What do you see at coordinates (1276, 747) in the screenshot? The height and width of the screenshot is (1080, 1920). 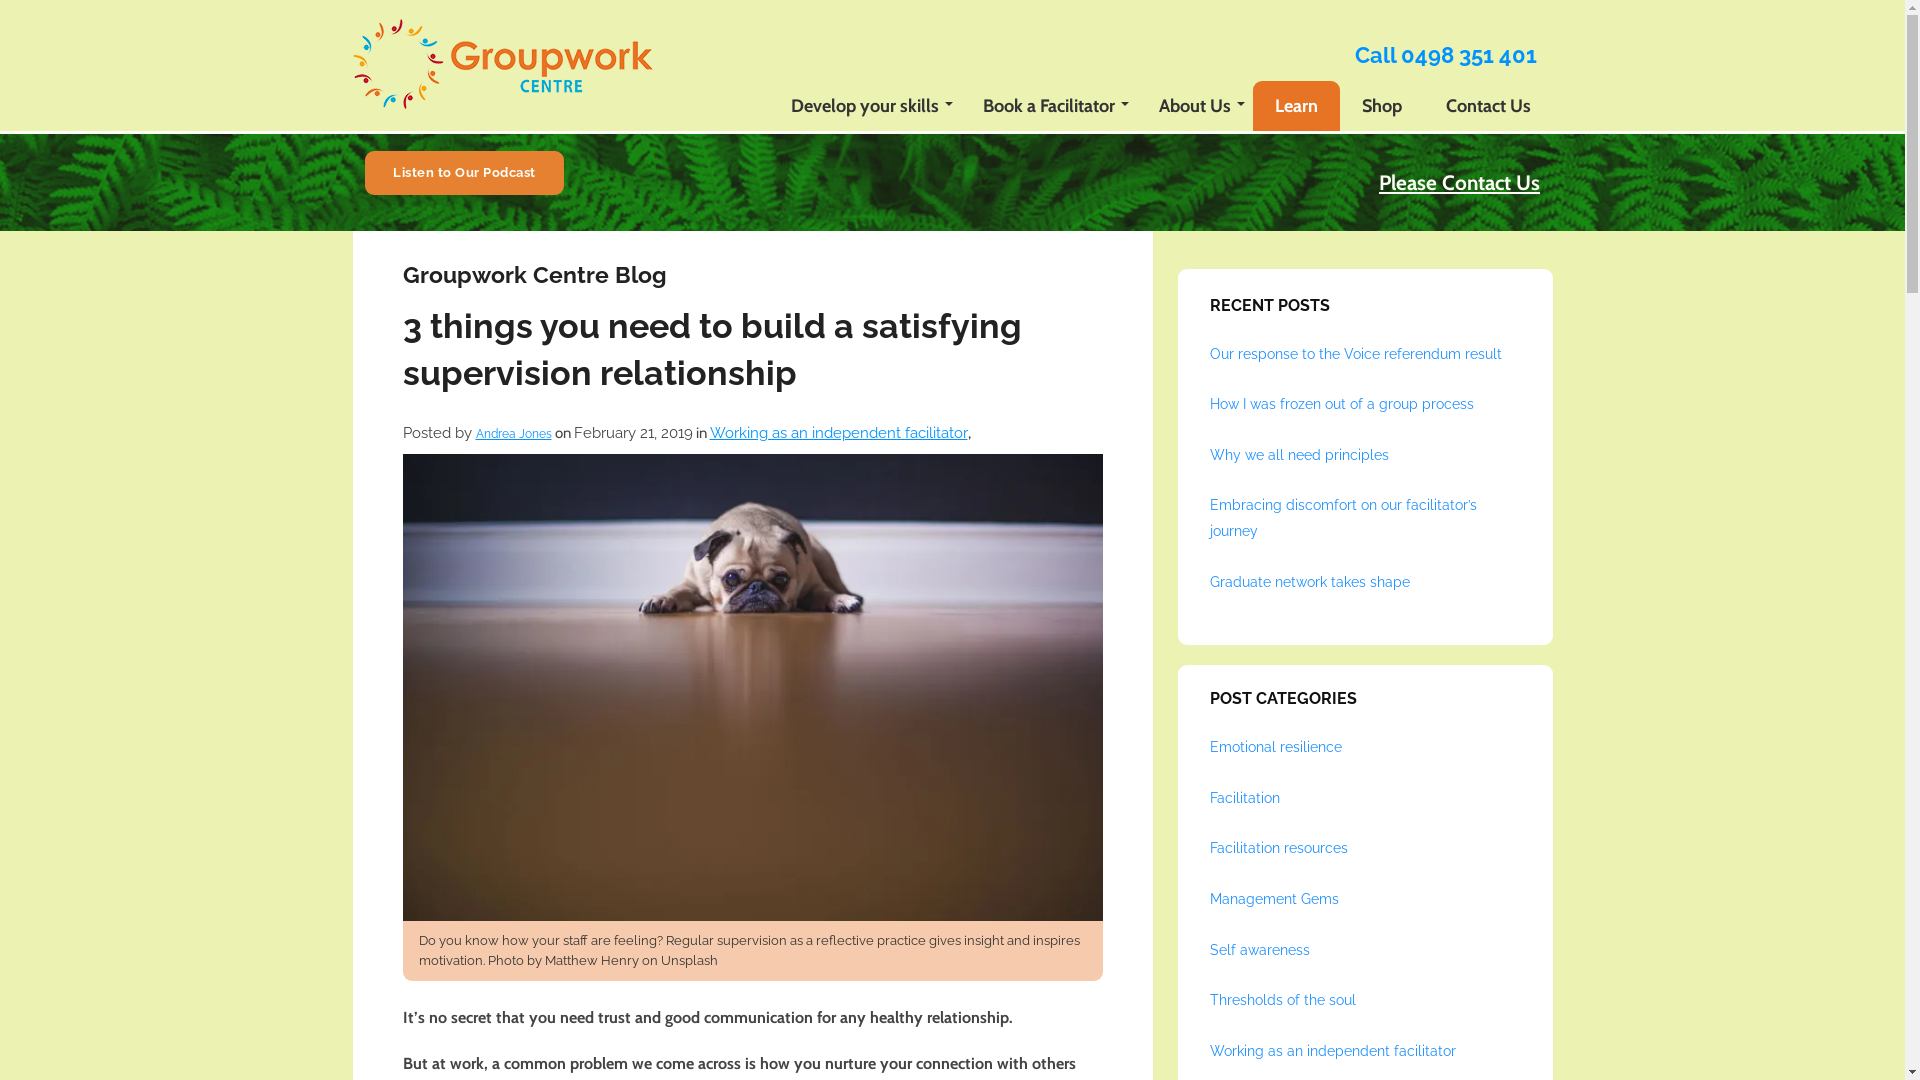 I see `Emotional resilience` at bounding box center [1276, 747].